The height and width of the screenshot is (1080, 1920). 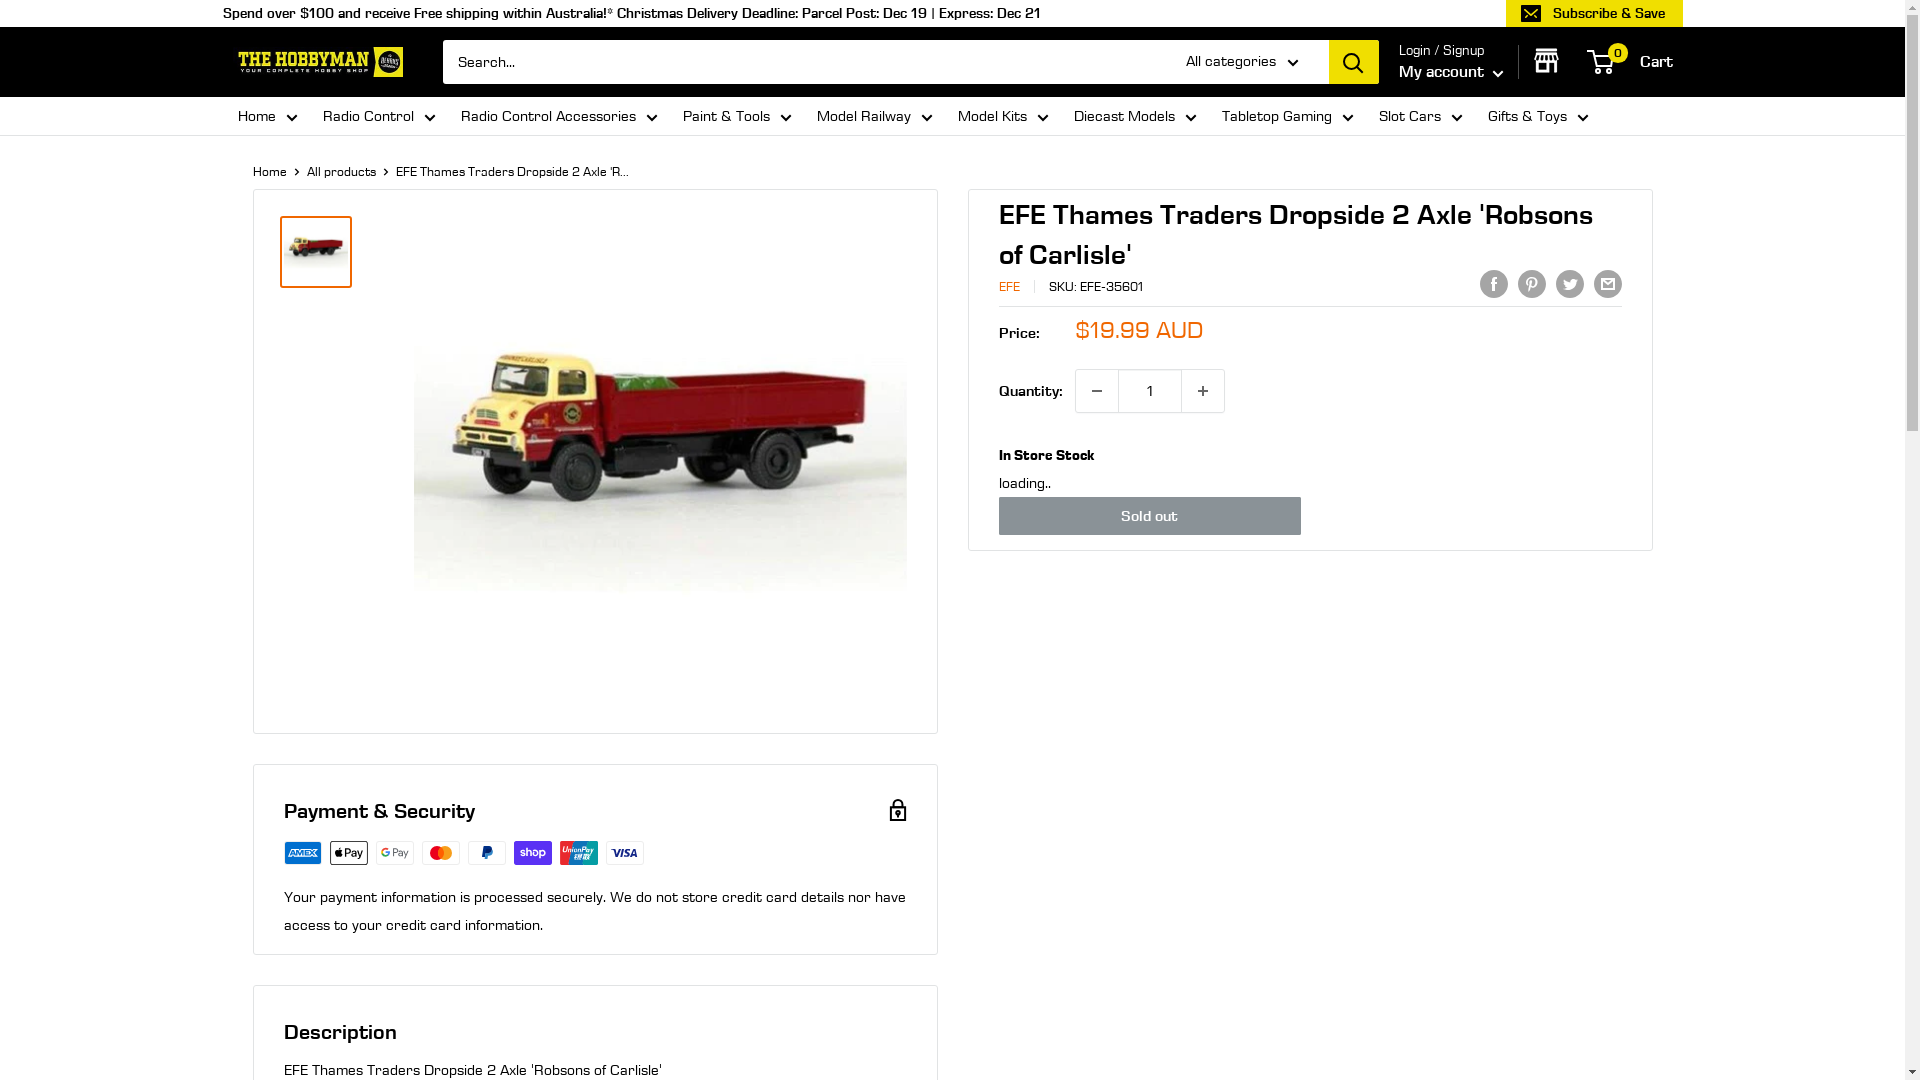 I want to click on Subscribe & Save, so click(x=1594, y=13).